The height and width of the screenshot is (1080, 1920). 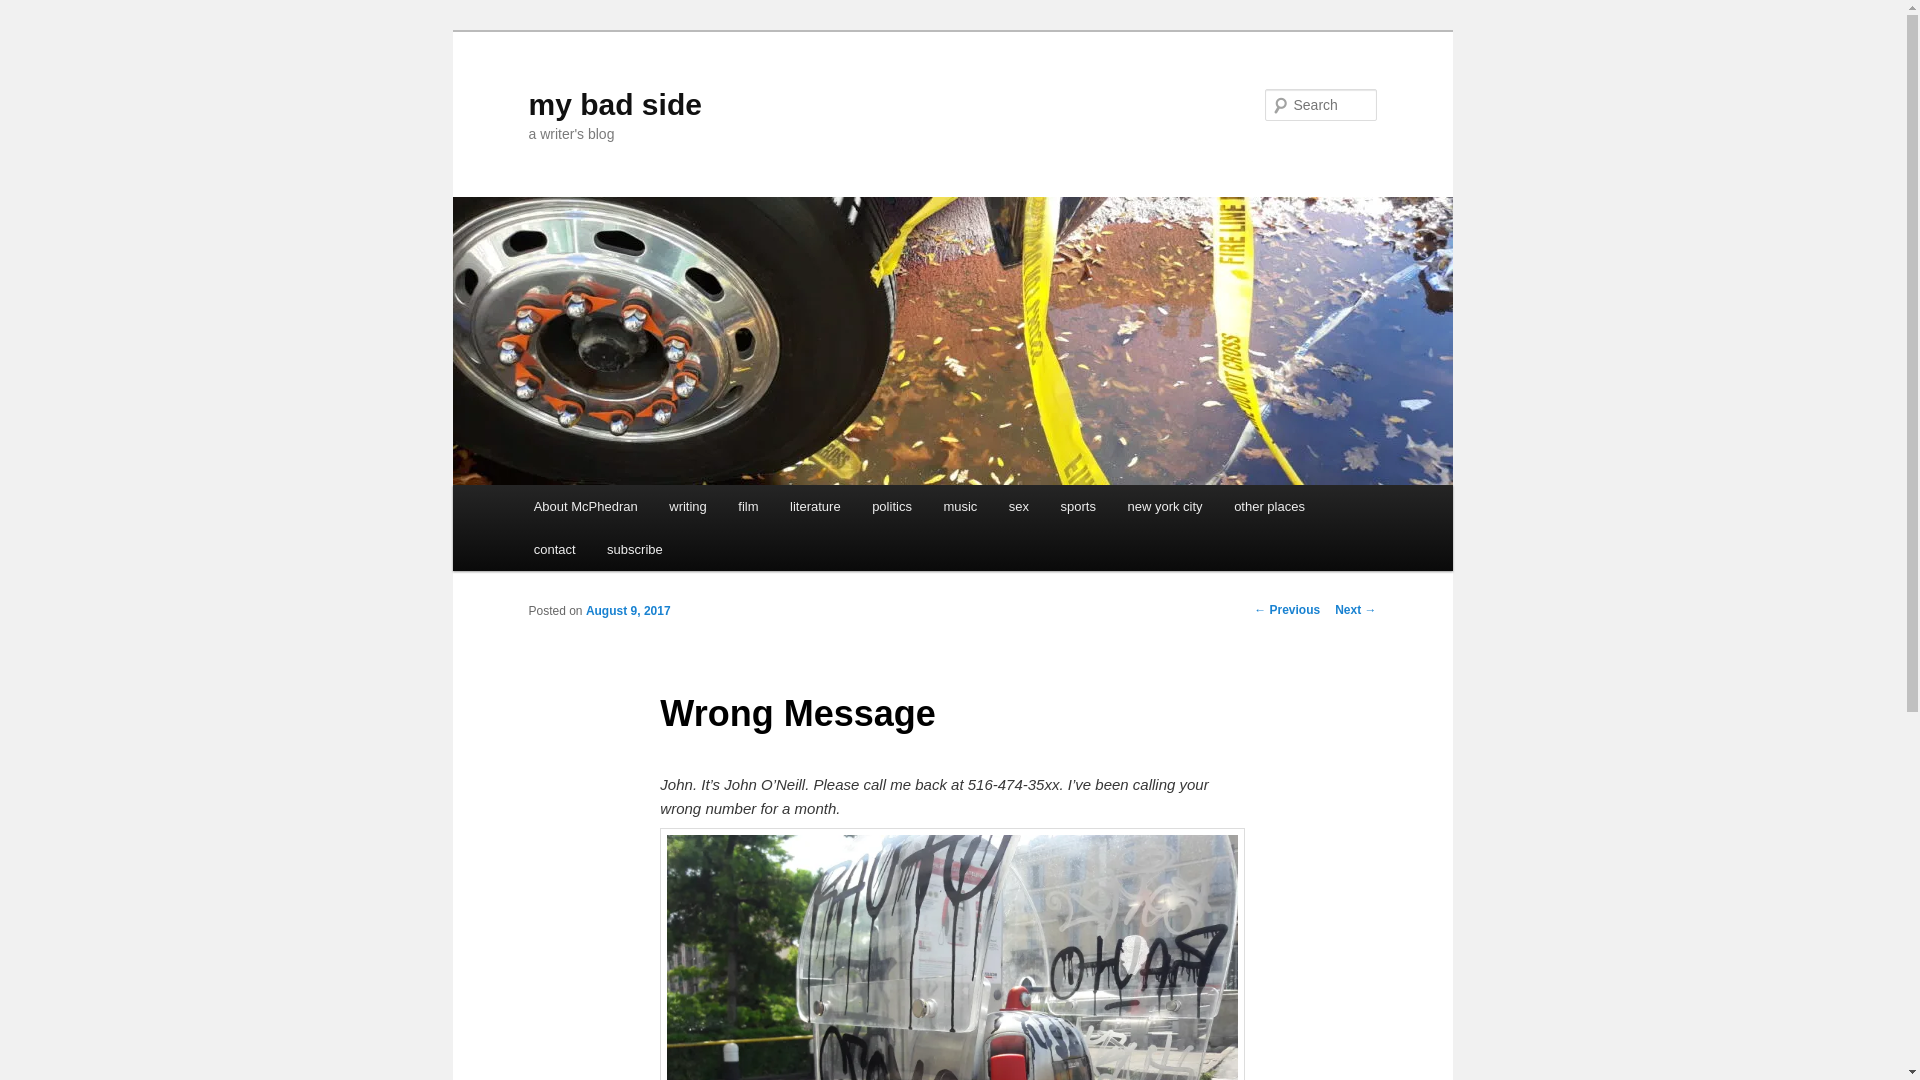 I want to click on About McPhedran, so click(x=586, y=506).